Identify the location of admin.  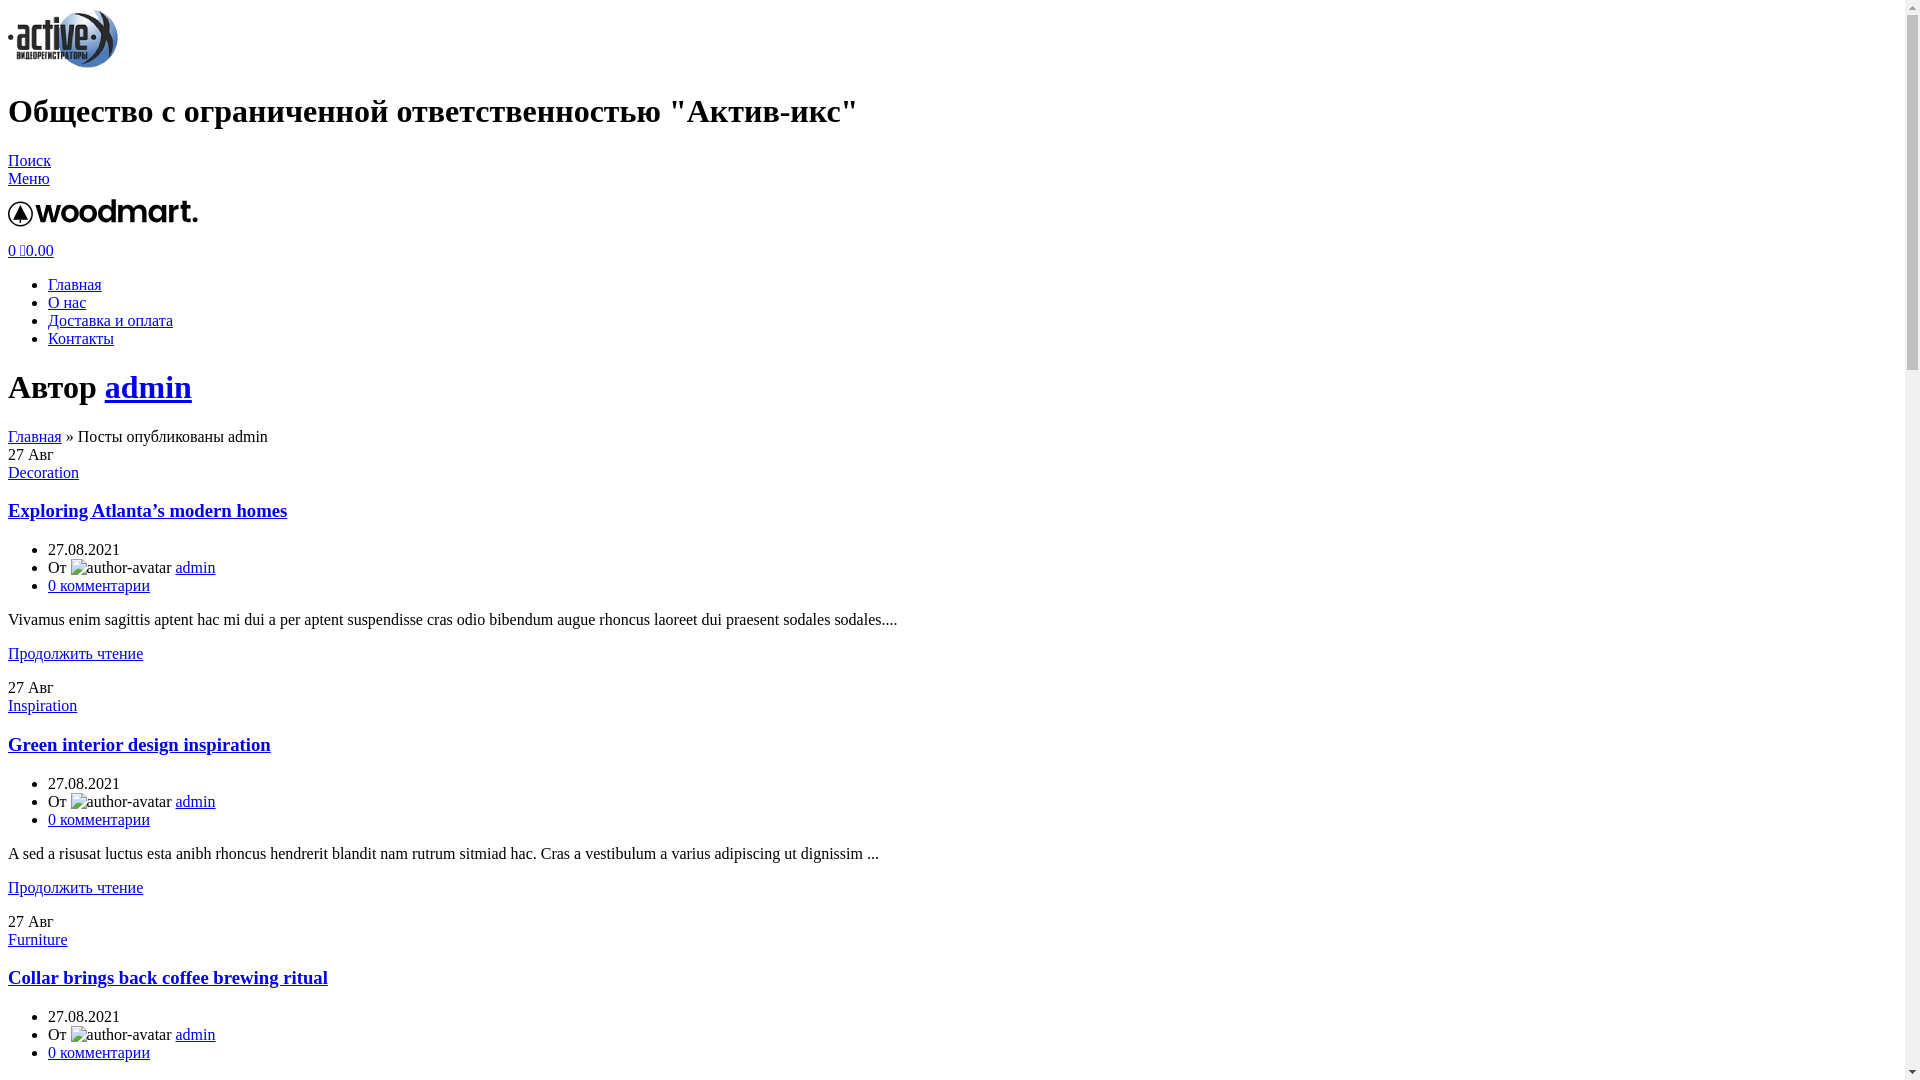
(196, 802).